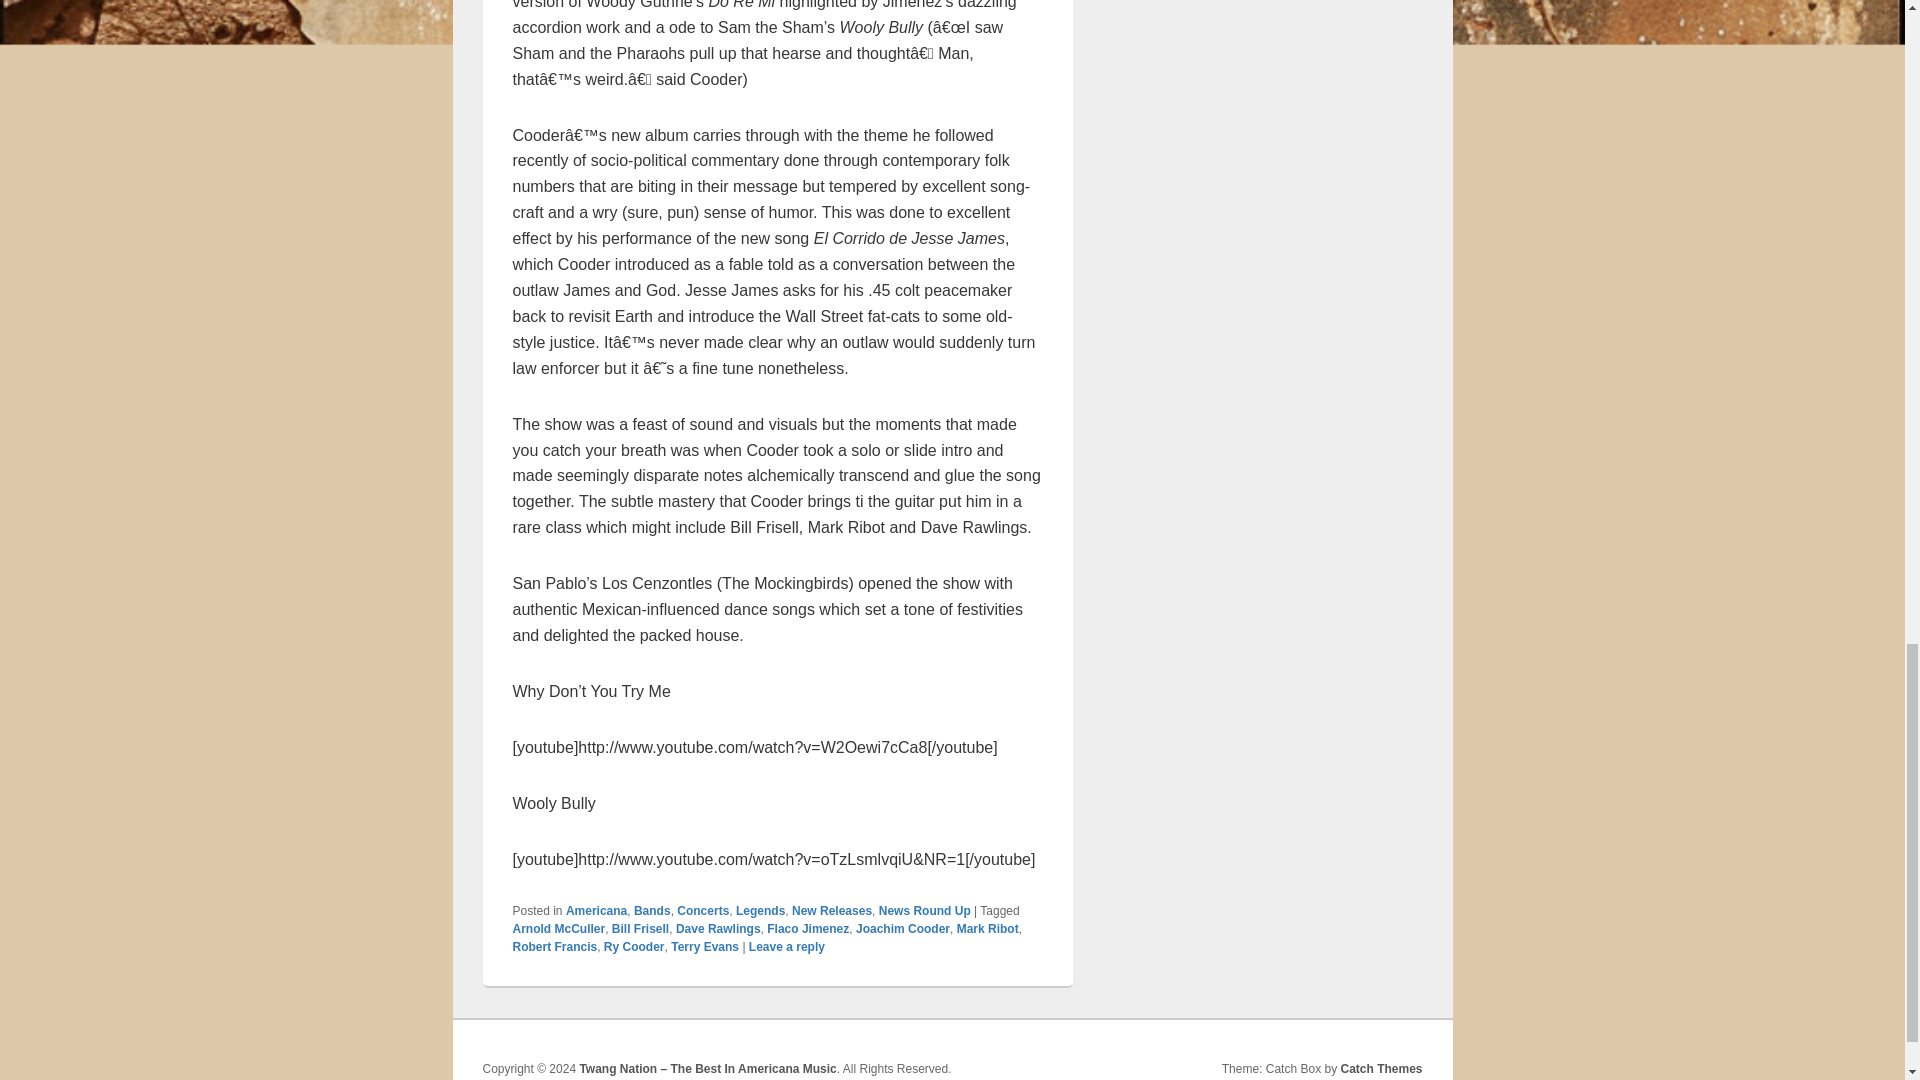 The height and width of the screenshot is (1080, 1920). I want to click on New Releases, so click(831, 910).